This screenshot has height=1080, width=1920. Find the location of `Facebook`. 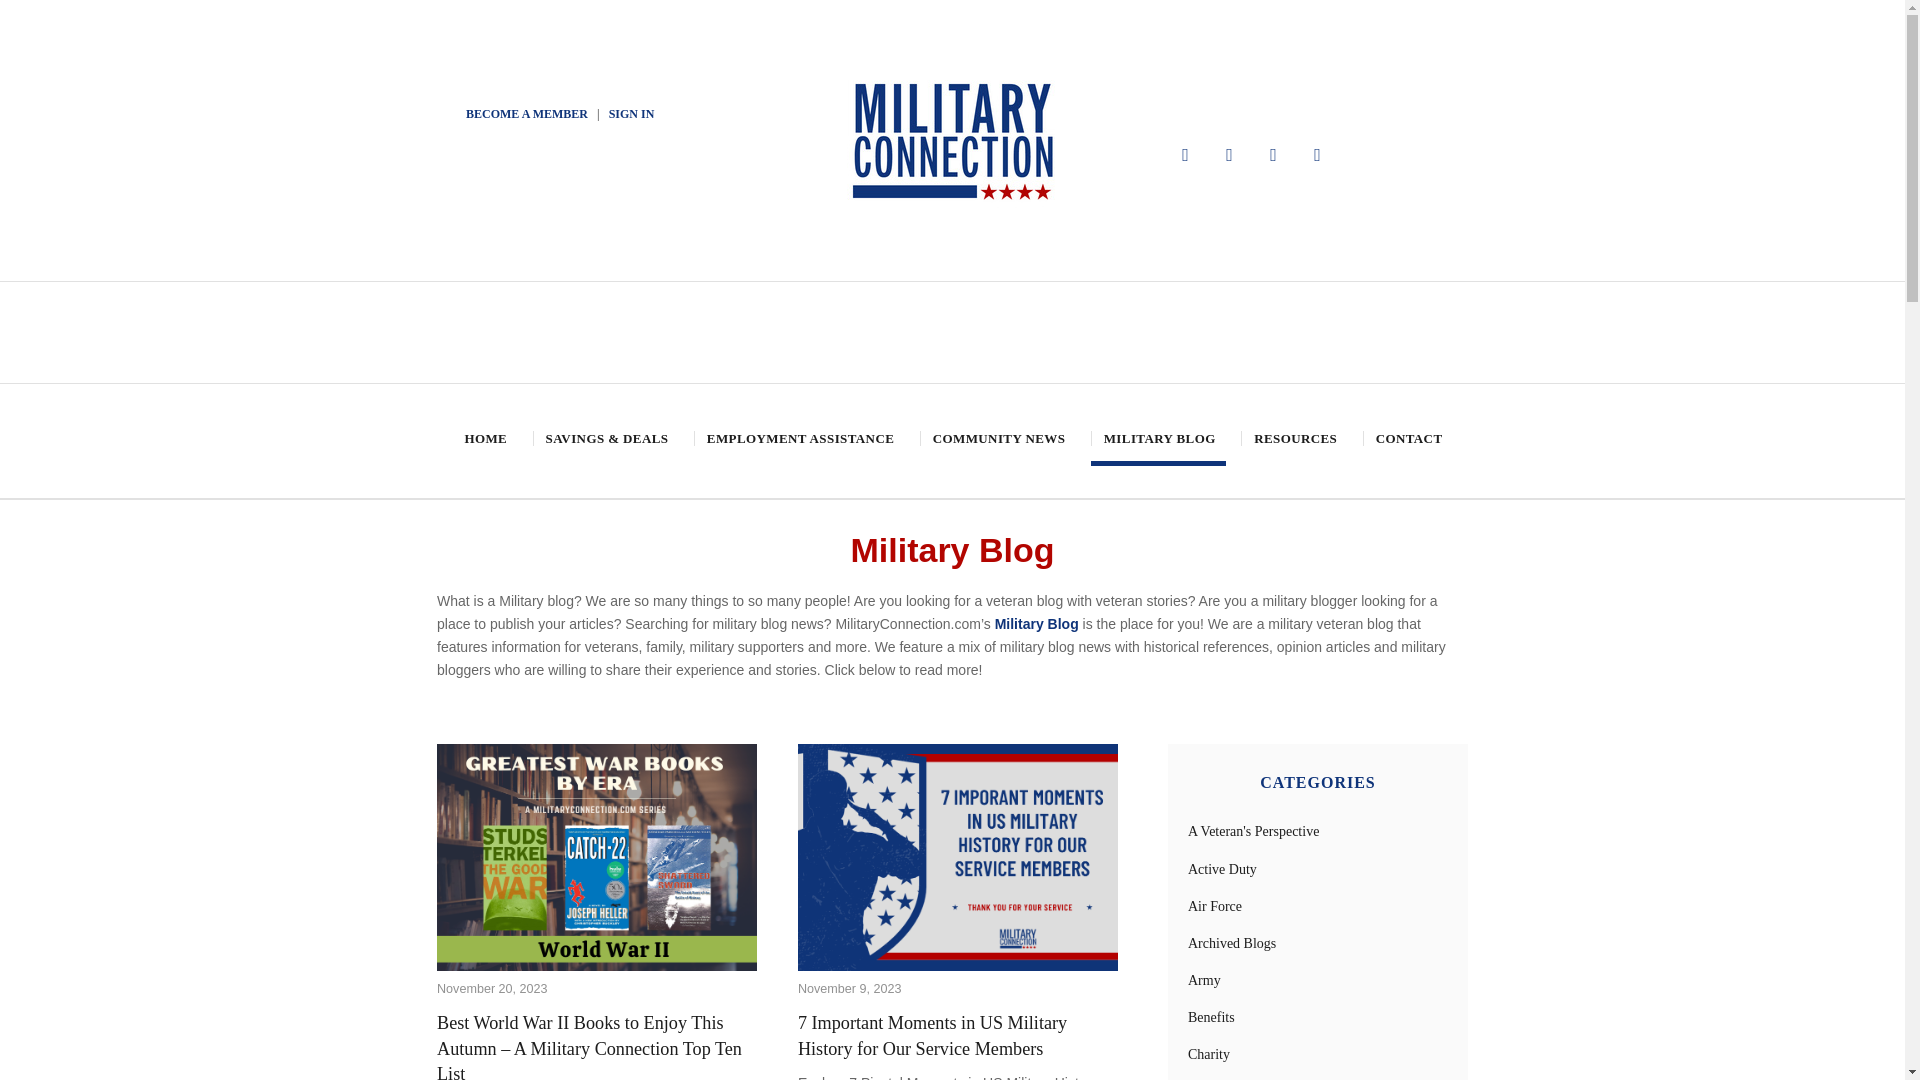

Facebook is located at coordinates (1186, 154).